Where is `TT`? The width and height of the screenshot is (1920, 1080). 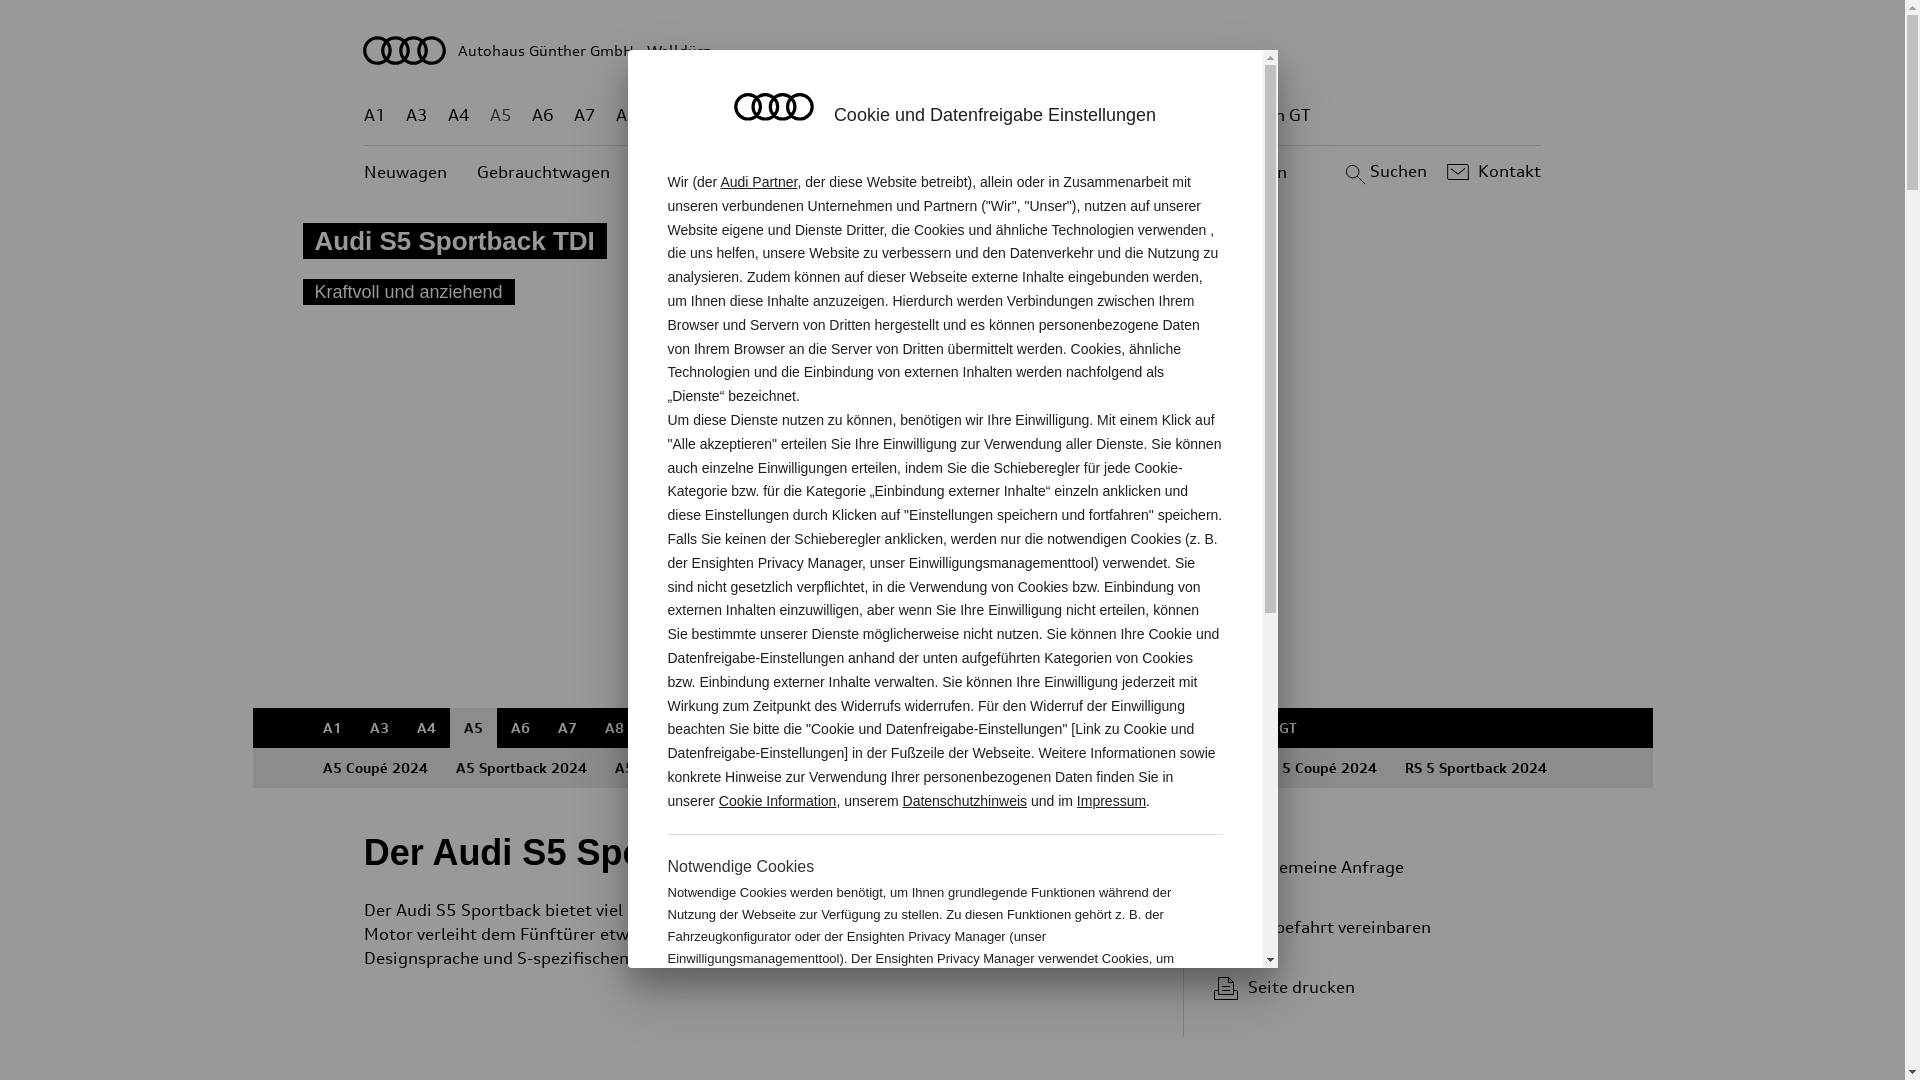
TT is located at coordinates (1080, 728).